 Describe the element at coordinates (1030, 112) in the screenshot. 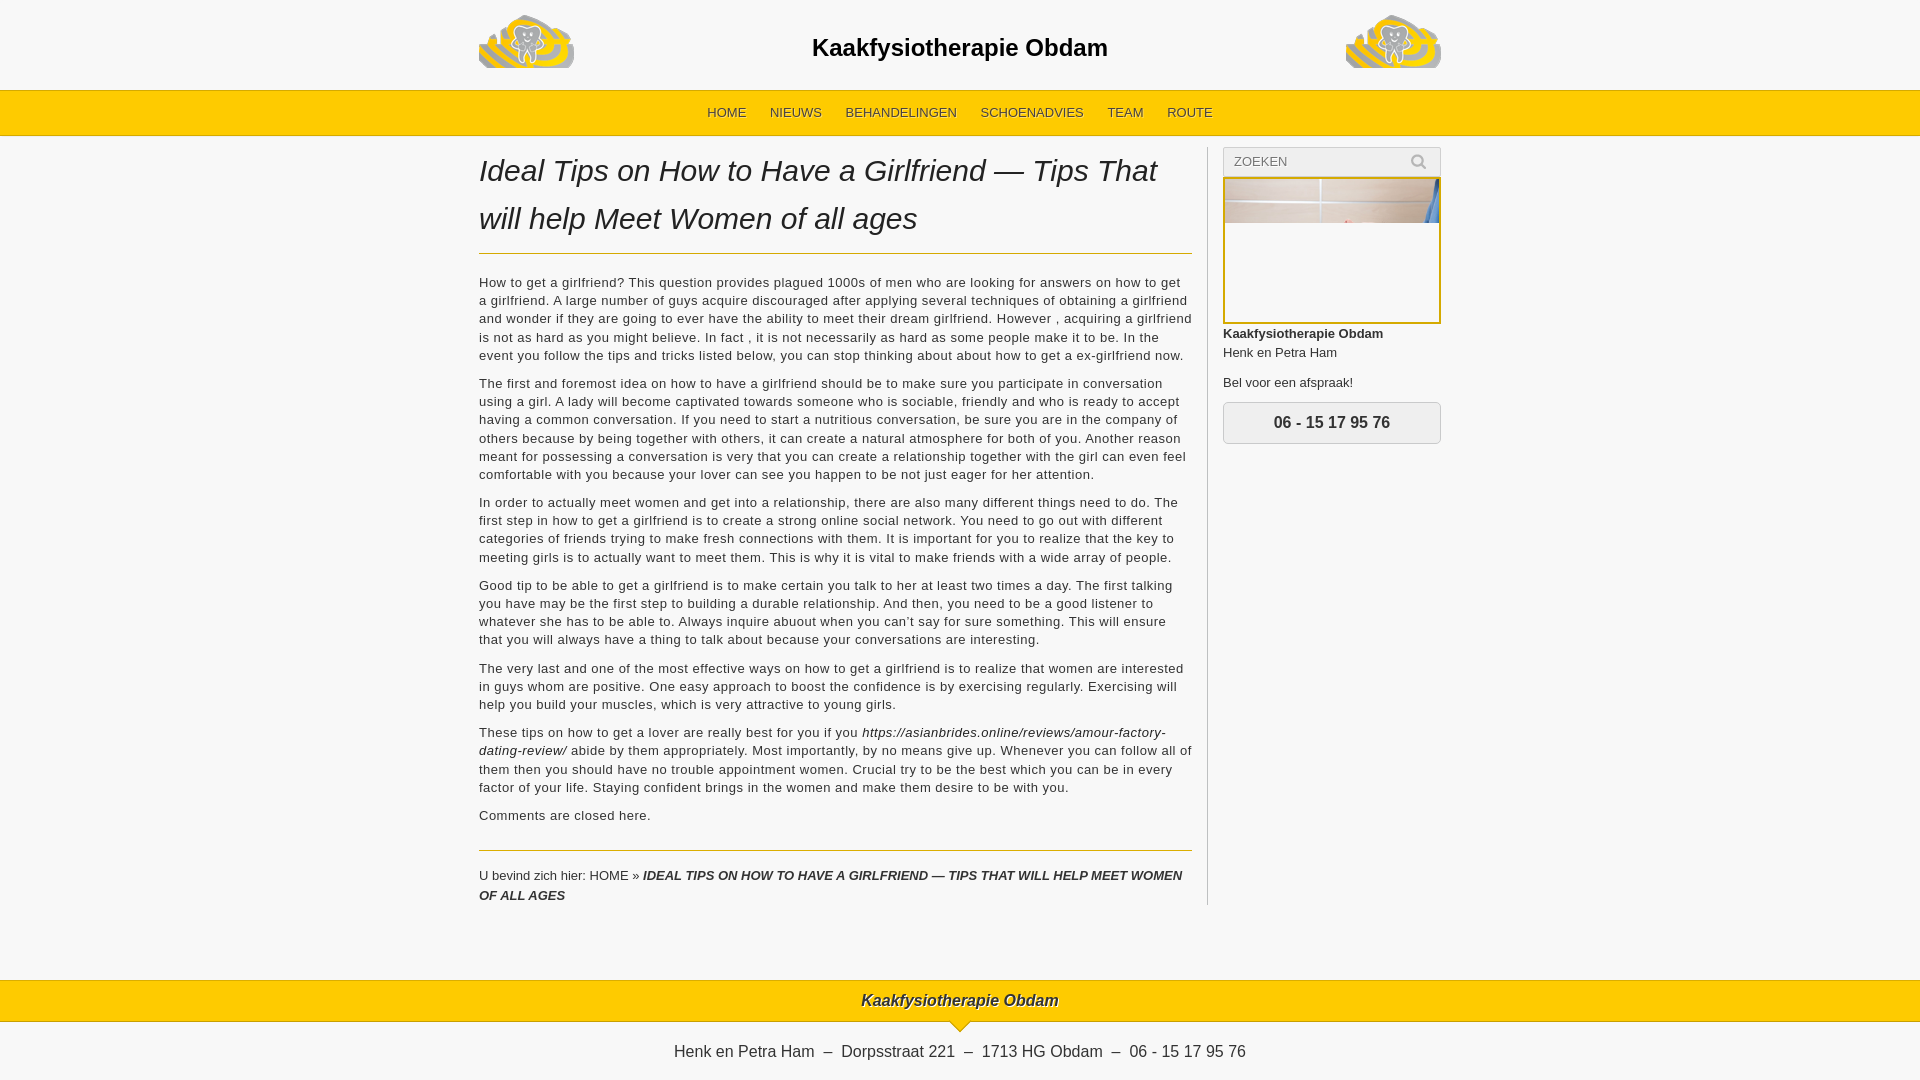

I see `Schoenadvies` at that location.